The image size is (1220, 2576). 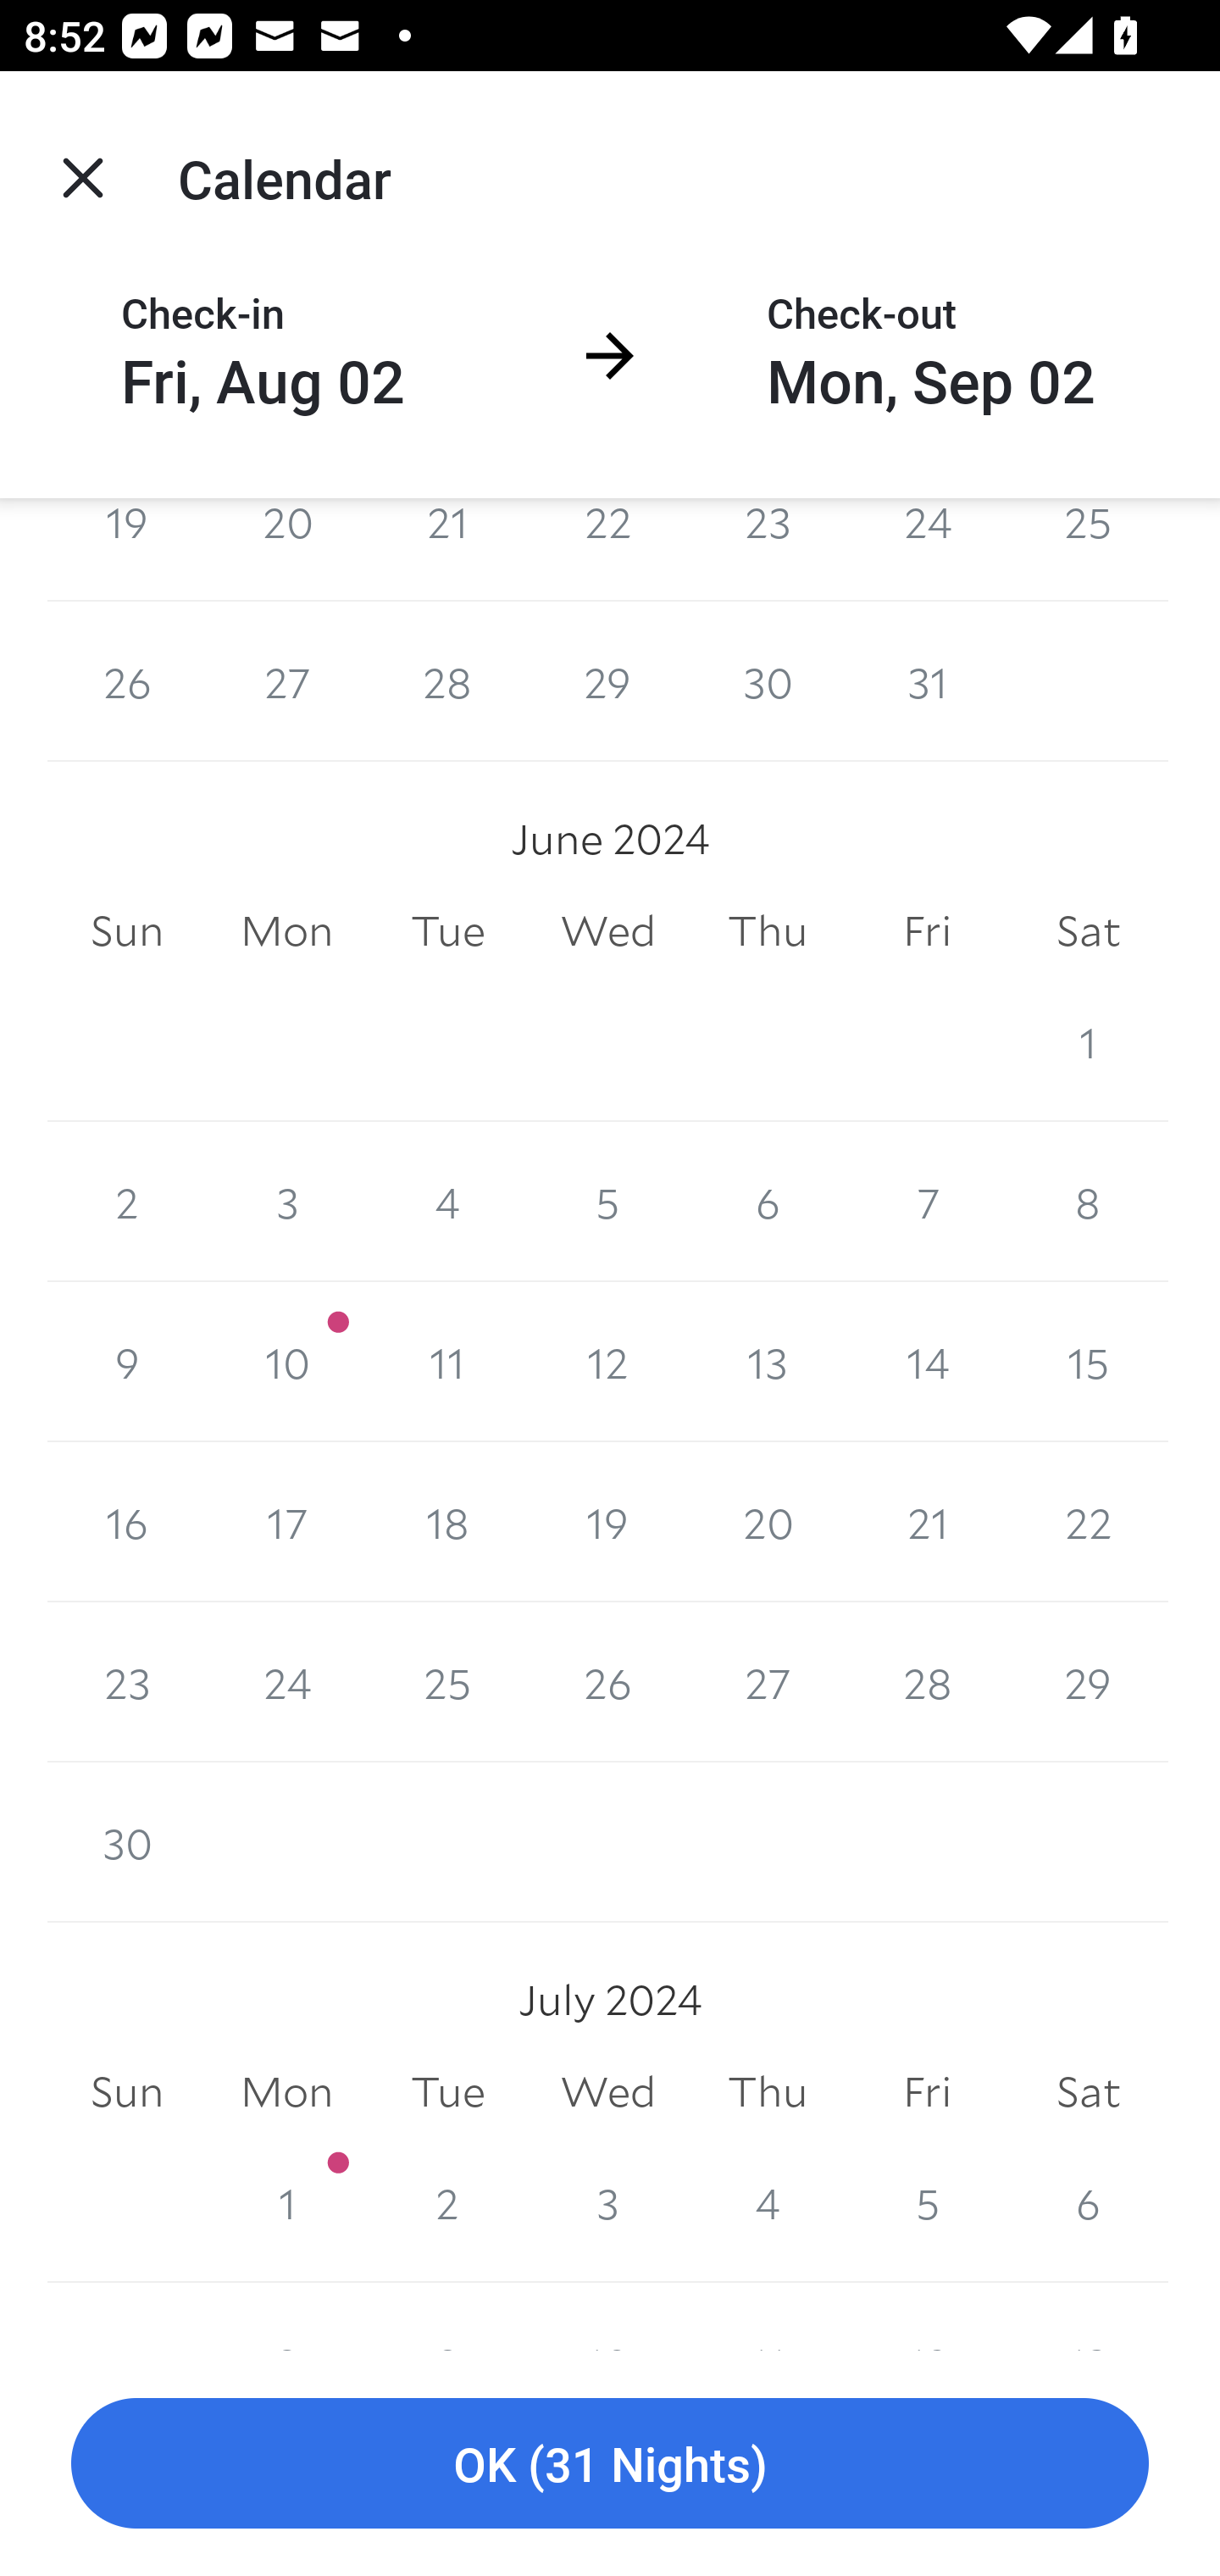 What do you see at coordinates (608, 549) in the screenshot?
I see `22 22 May 2024` at bounding box center [608, 549].